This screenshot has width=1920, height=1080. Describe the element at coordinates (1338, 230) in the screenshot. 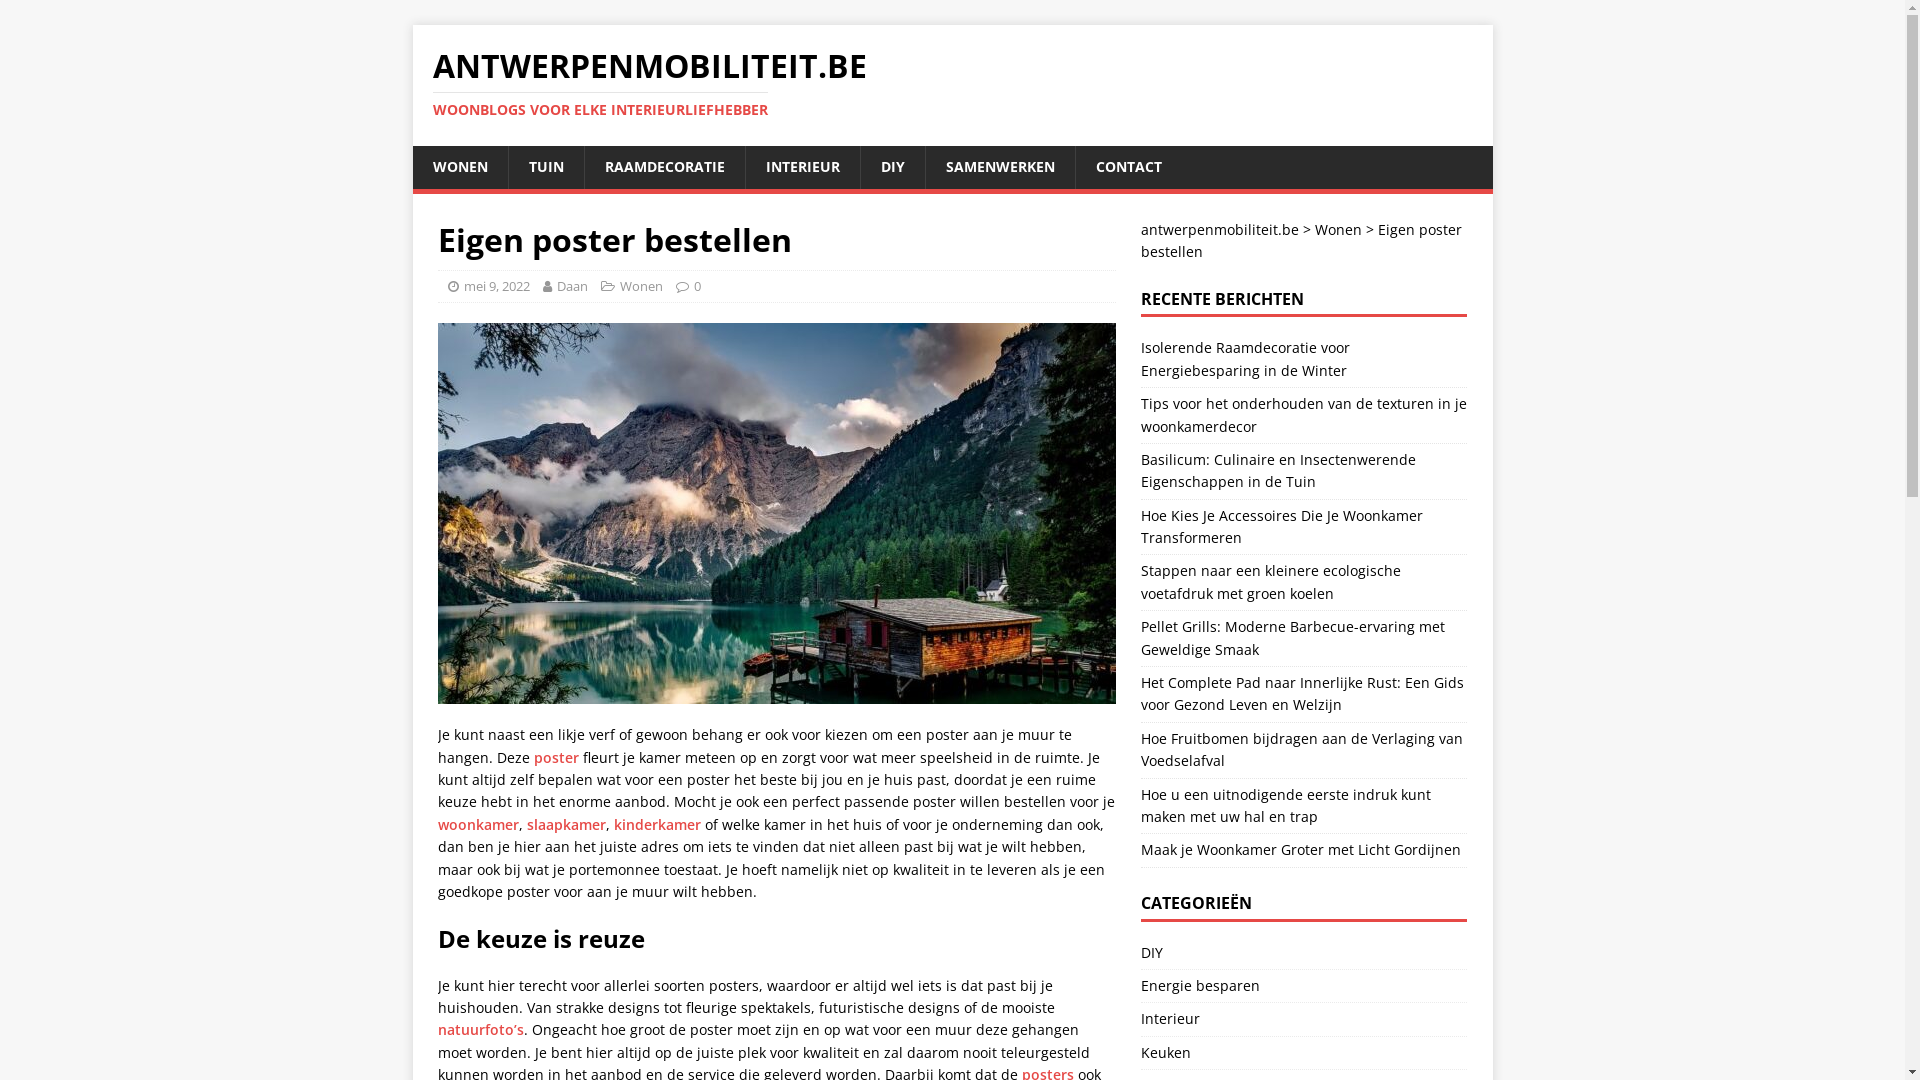

I see `Wonen` at that location.